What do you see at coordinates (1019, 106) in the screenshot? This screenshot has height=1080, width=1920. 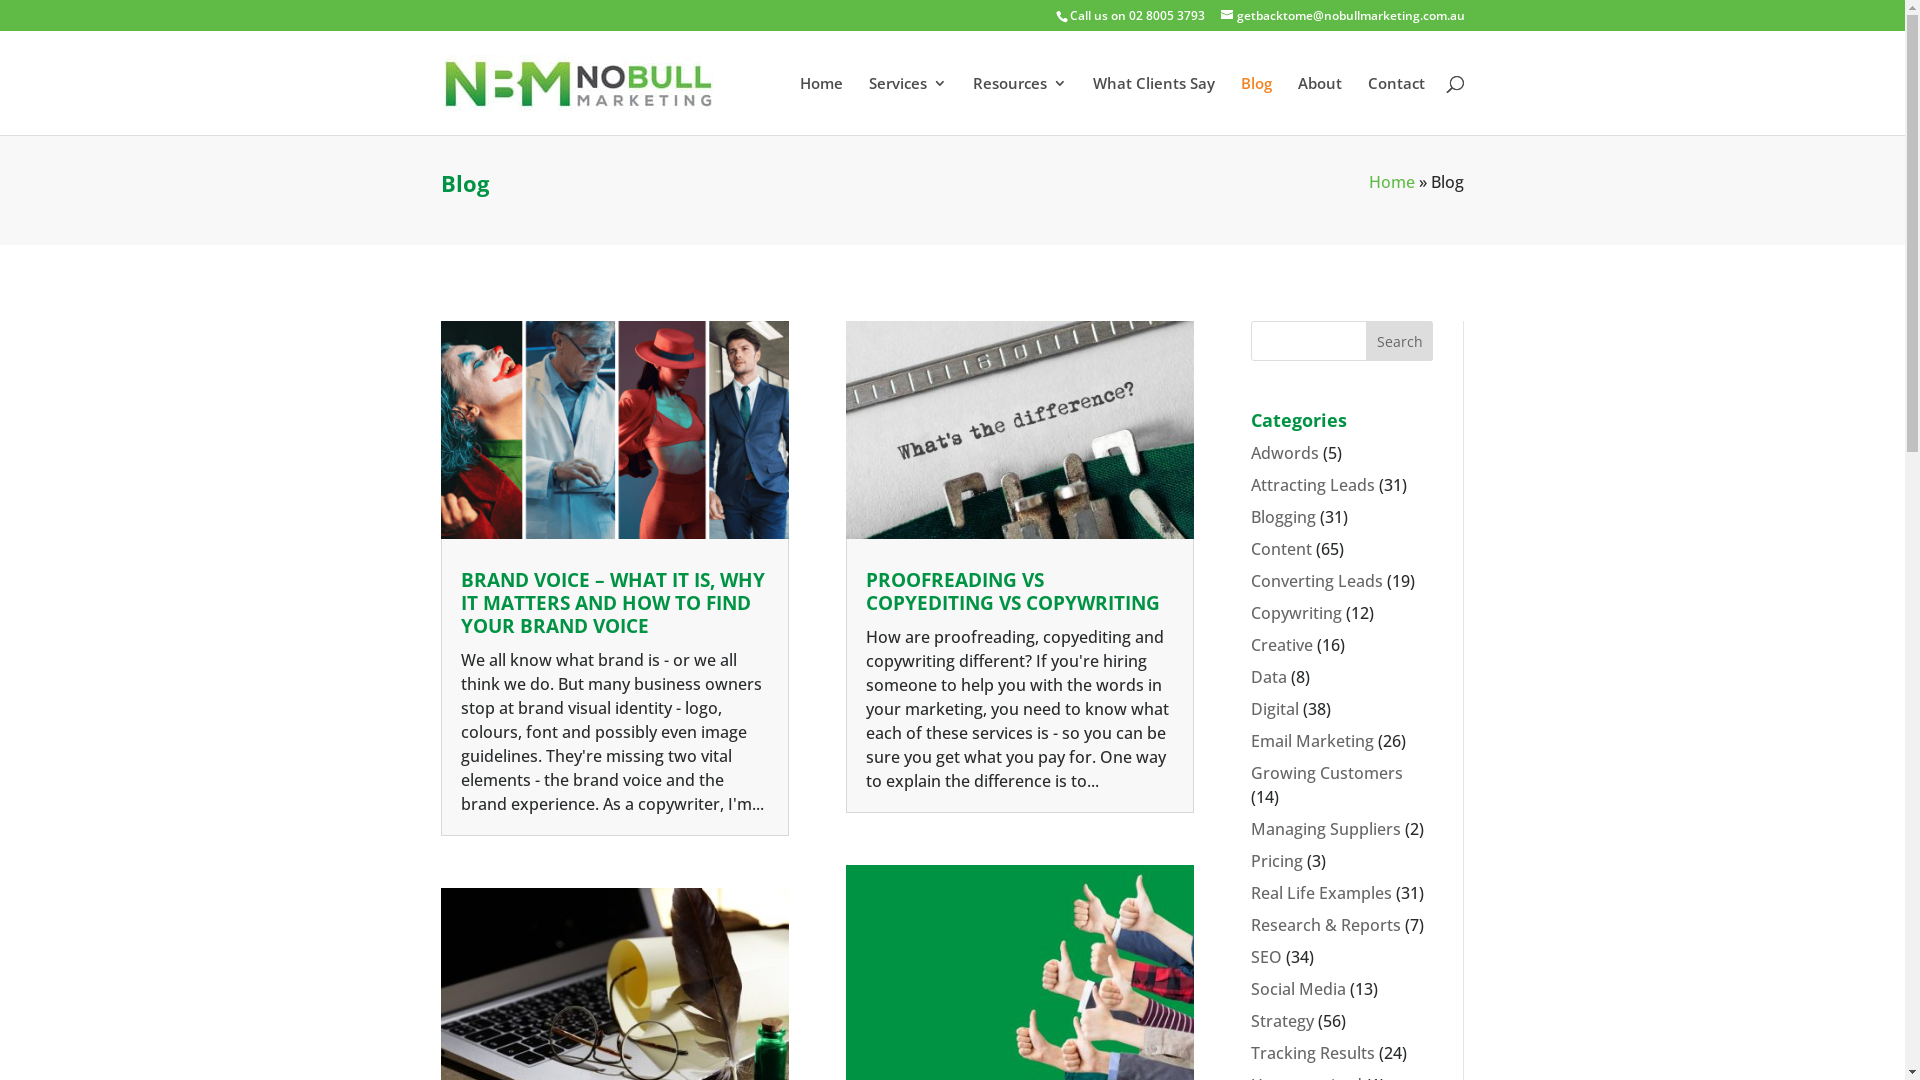 I see `Resources` at bounding box center [1019, 106].